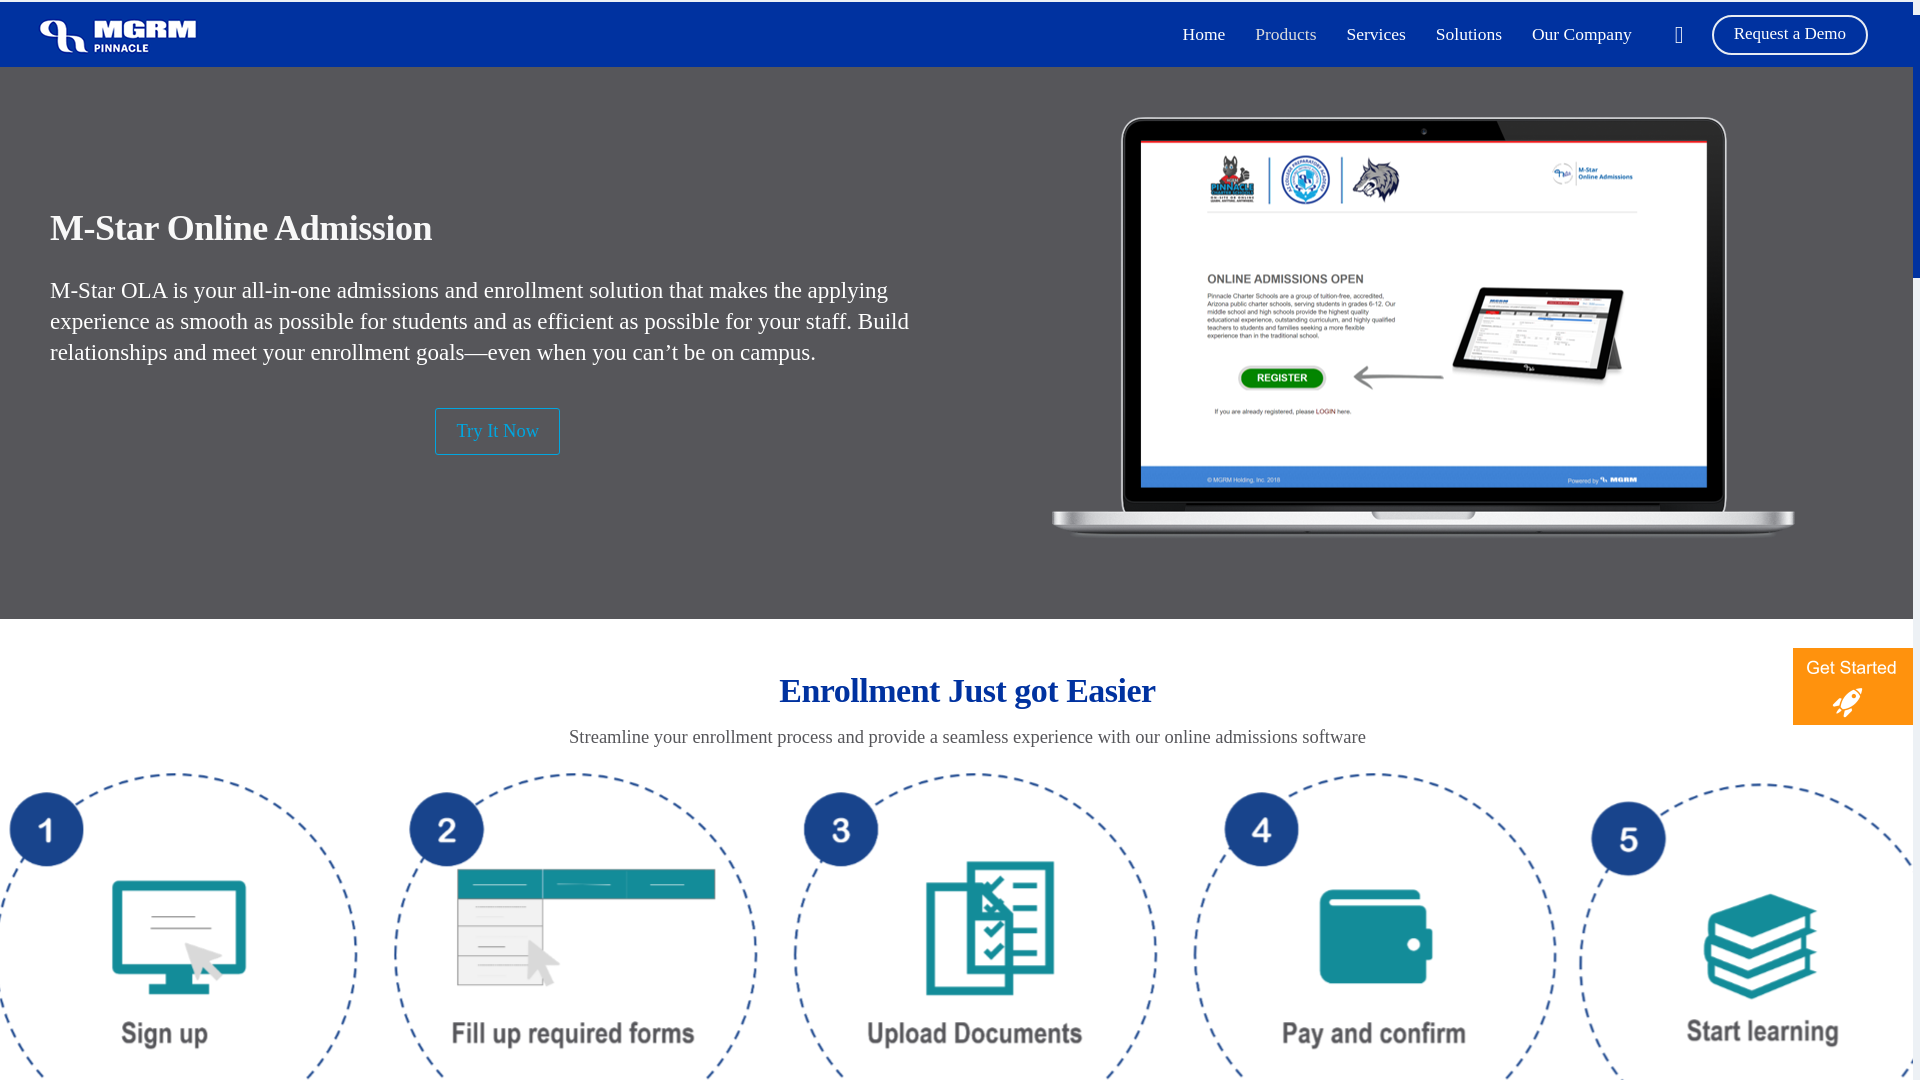  I want to click on Services, so click(1376, 34).